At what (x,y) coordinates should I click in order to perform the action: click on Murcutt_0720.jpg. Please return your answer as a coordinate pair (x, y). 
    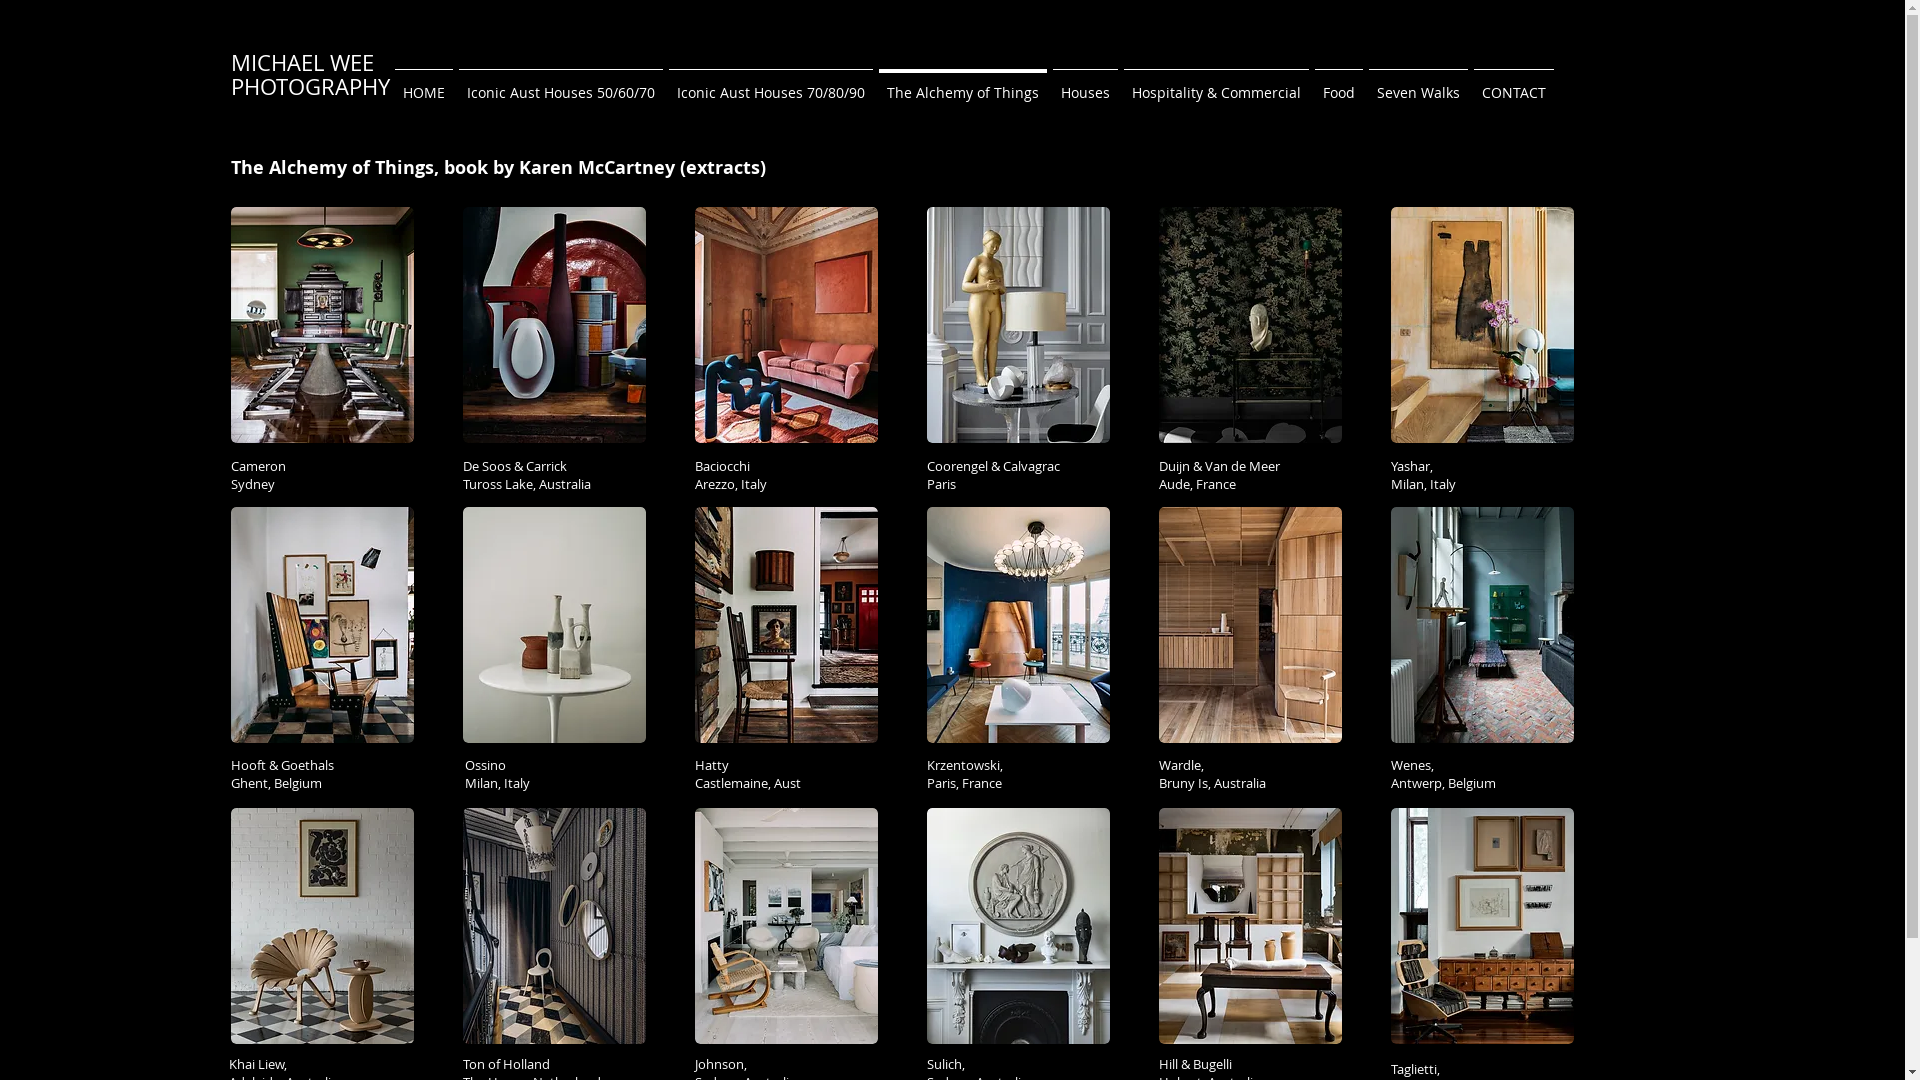
    Looking at the image, I should click on (1482, 325).